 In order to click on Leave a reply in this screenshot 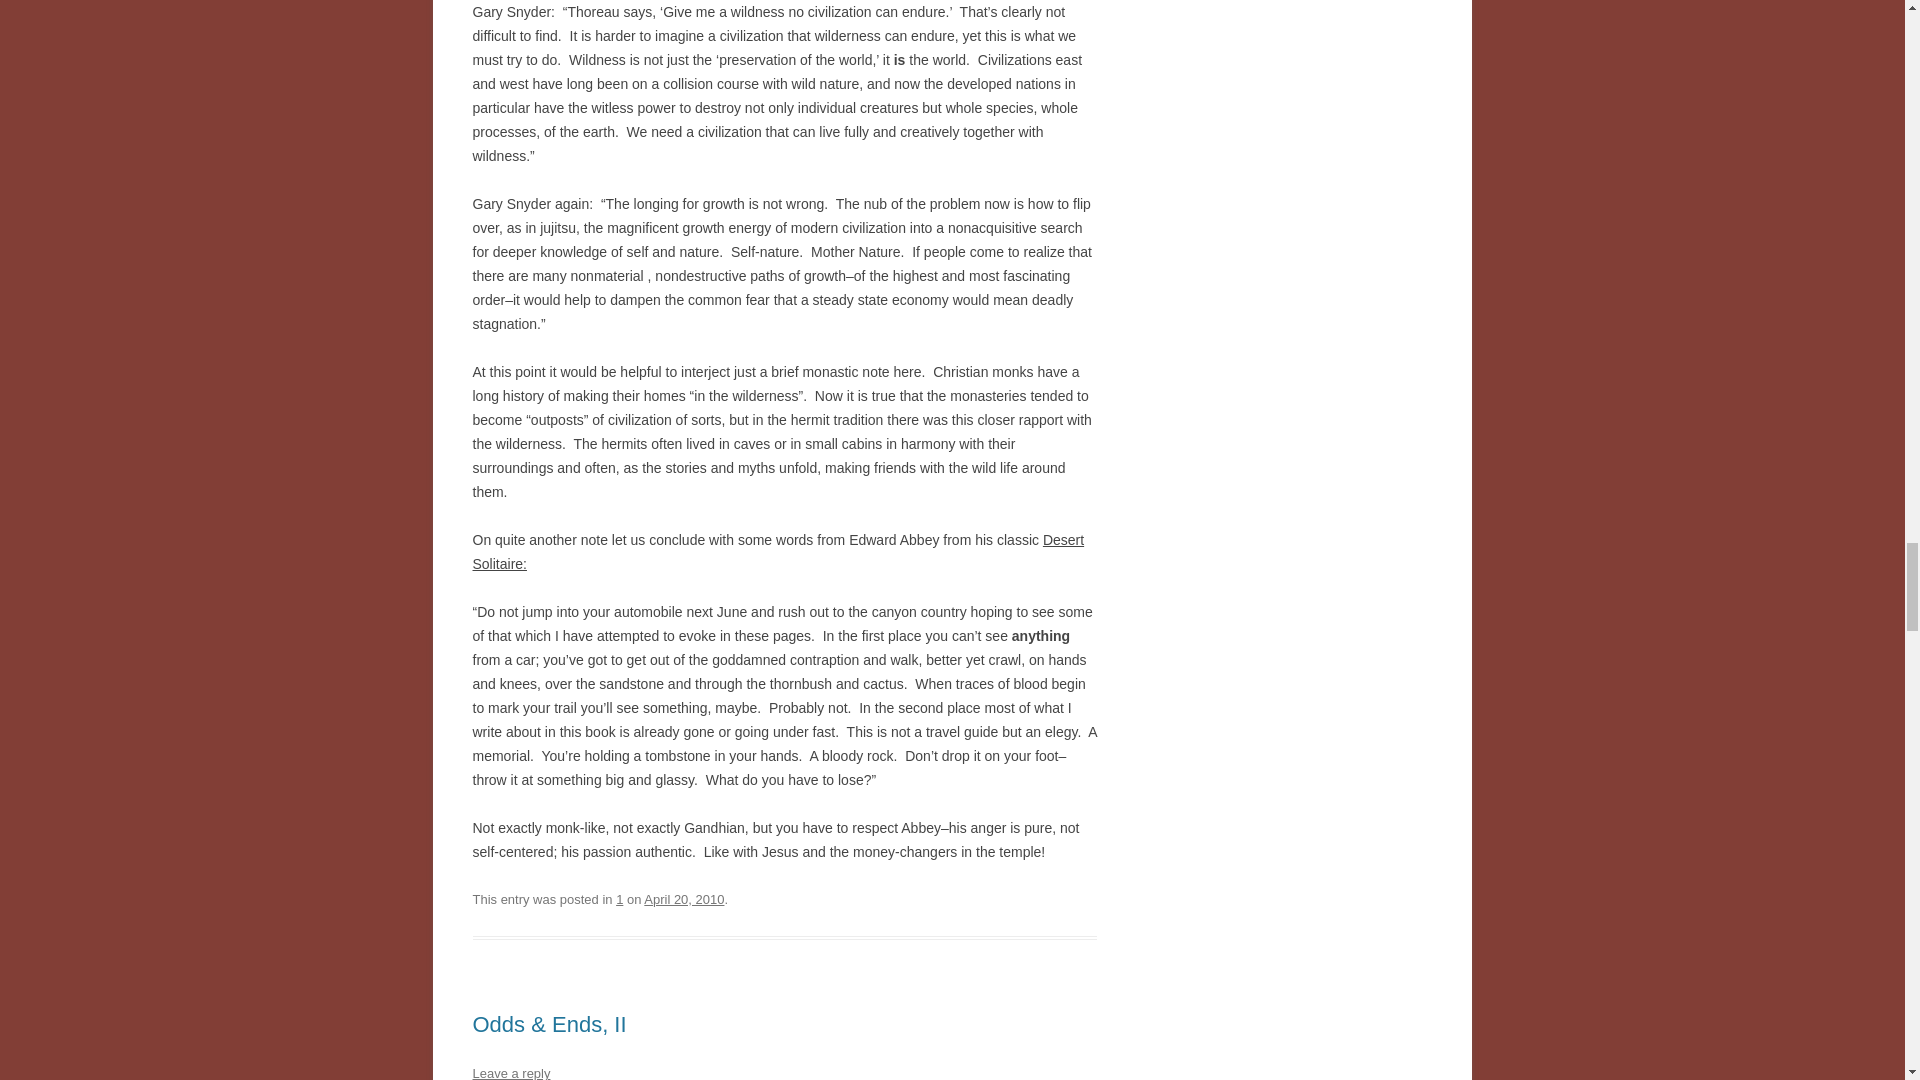, I will do `click(510, 1072)`.